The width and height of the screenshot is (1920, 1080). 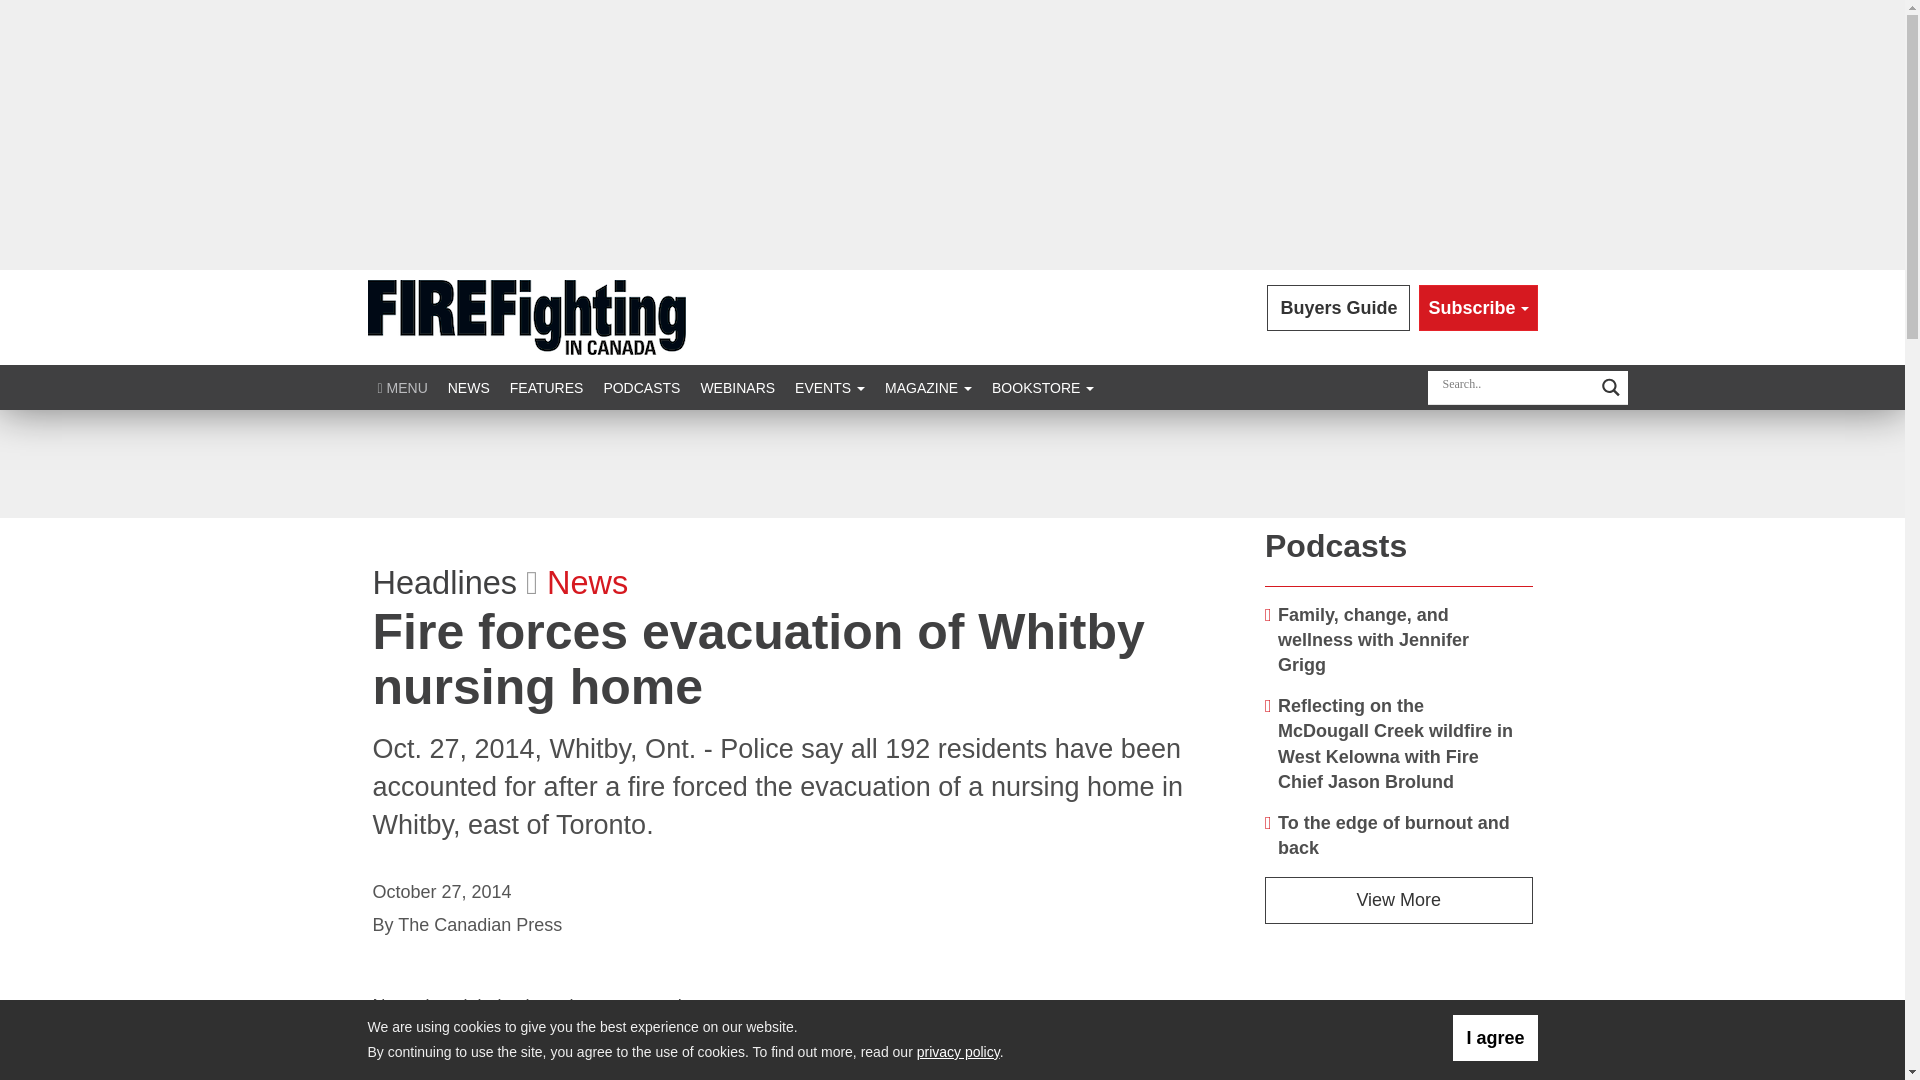 I want to click on NEWS, so click(x=468, y=388).